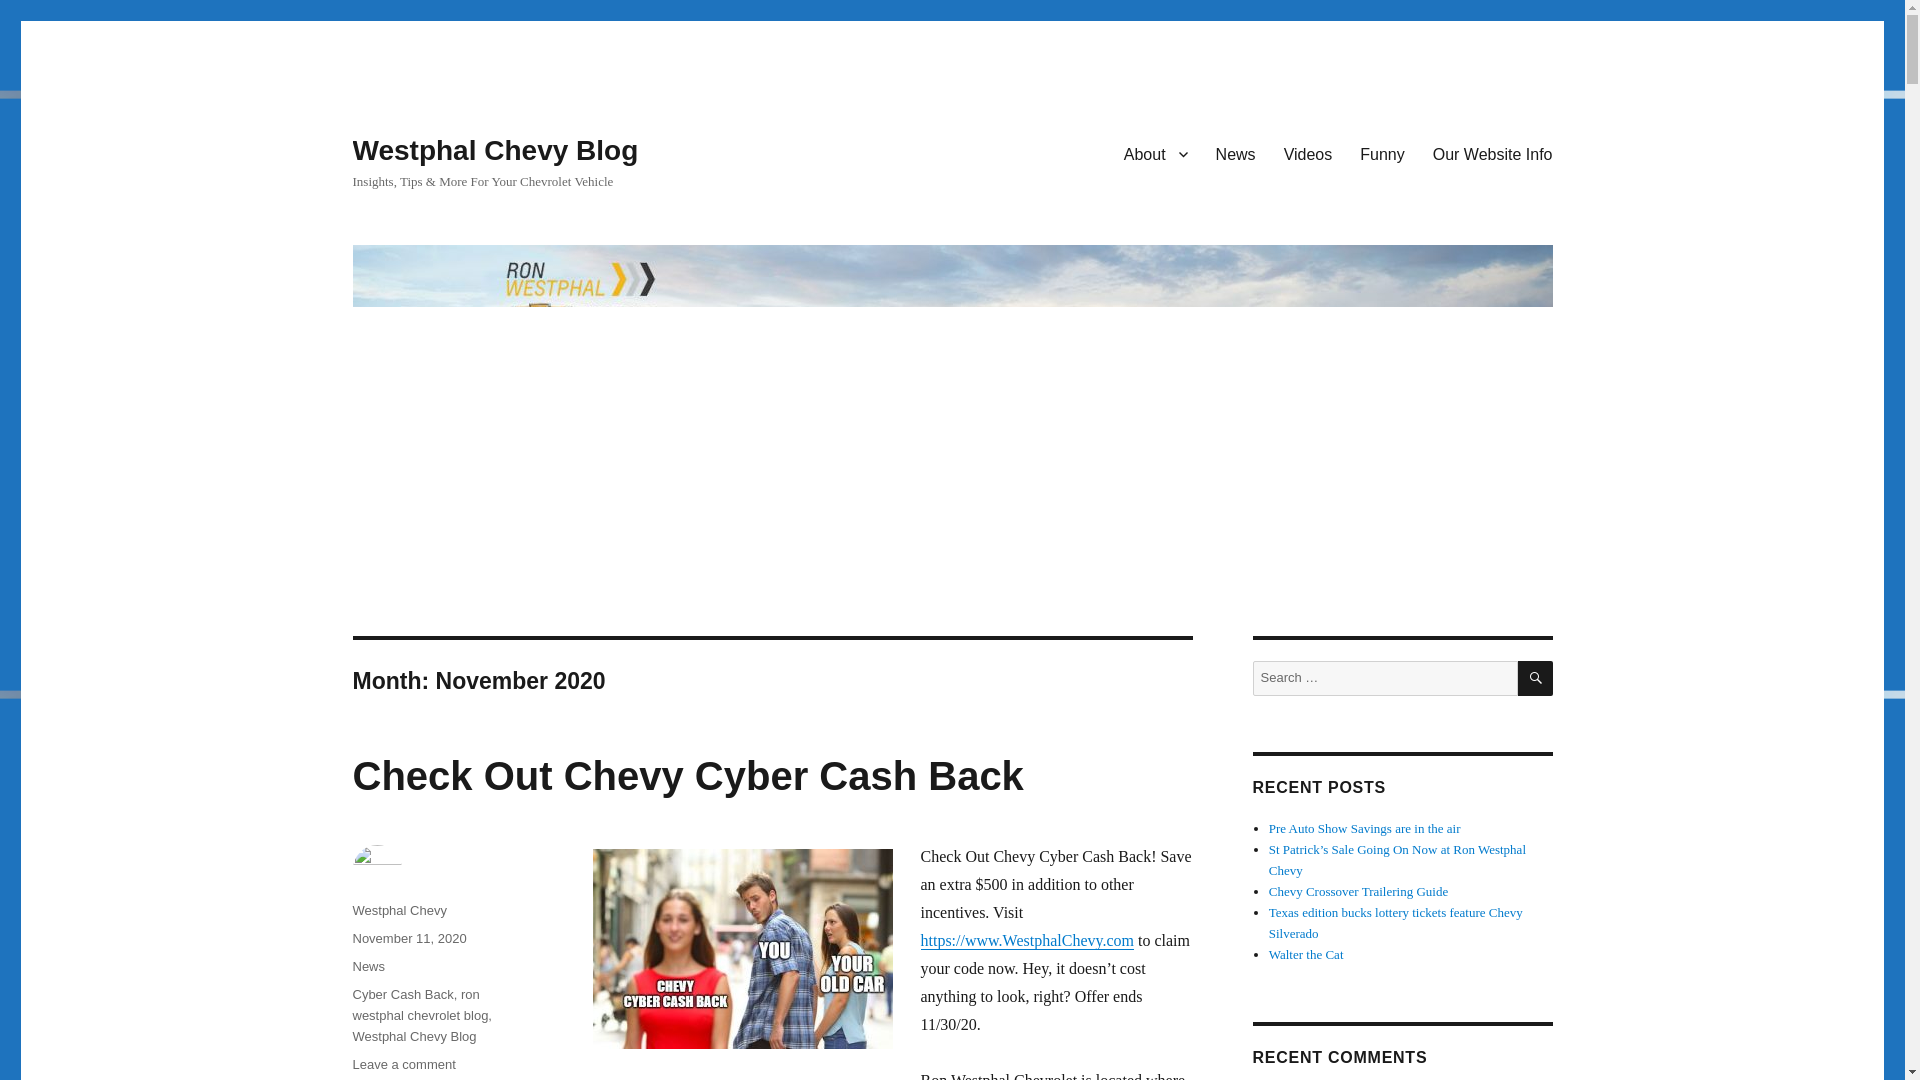  Describe the element at coordinates (403, 1064) in the screenshot. I see `ron westphal chevrolet blog` at that location.